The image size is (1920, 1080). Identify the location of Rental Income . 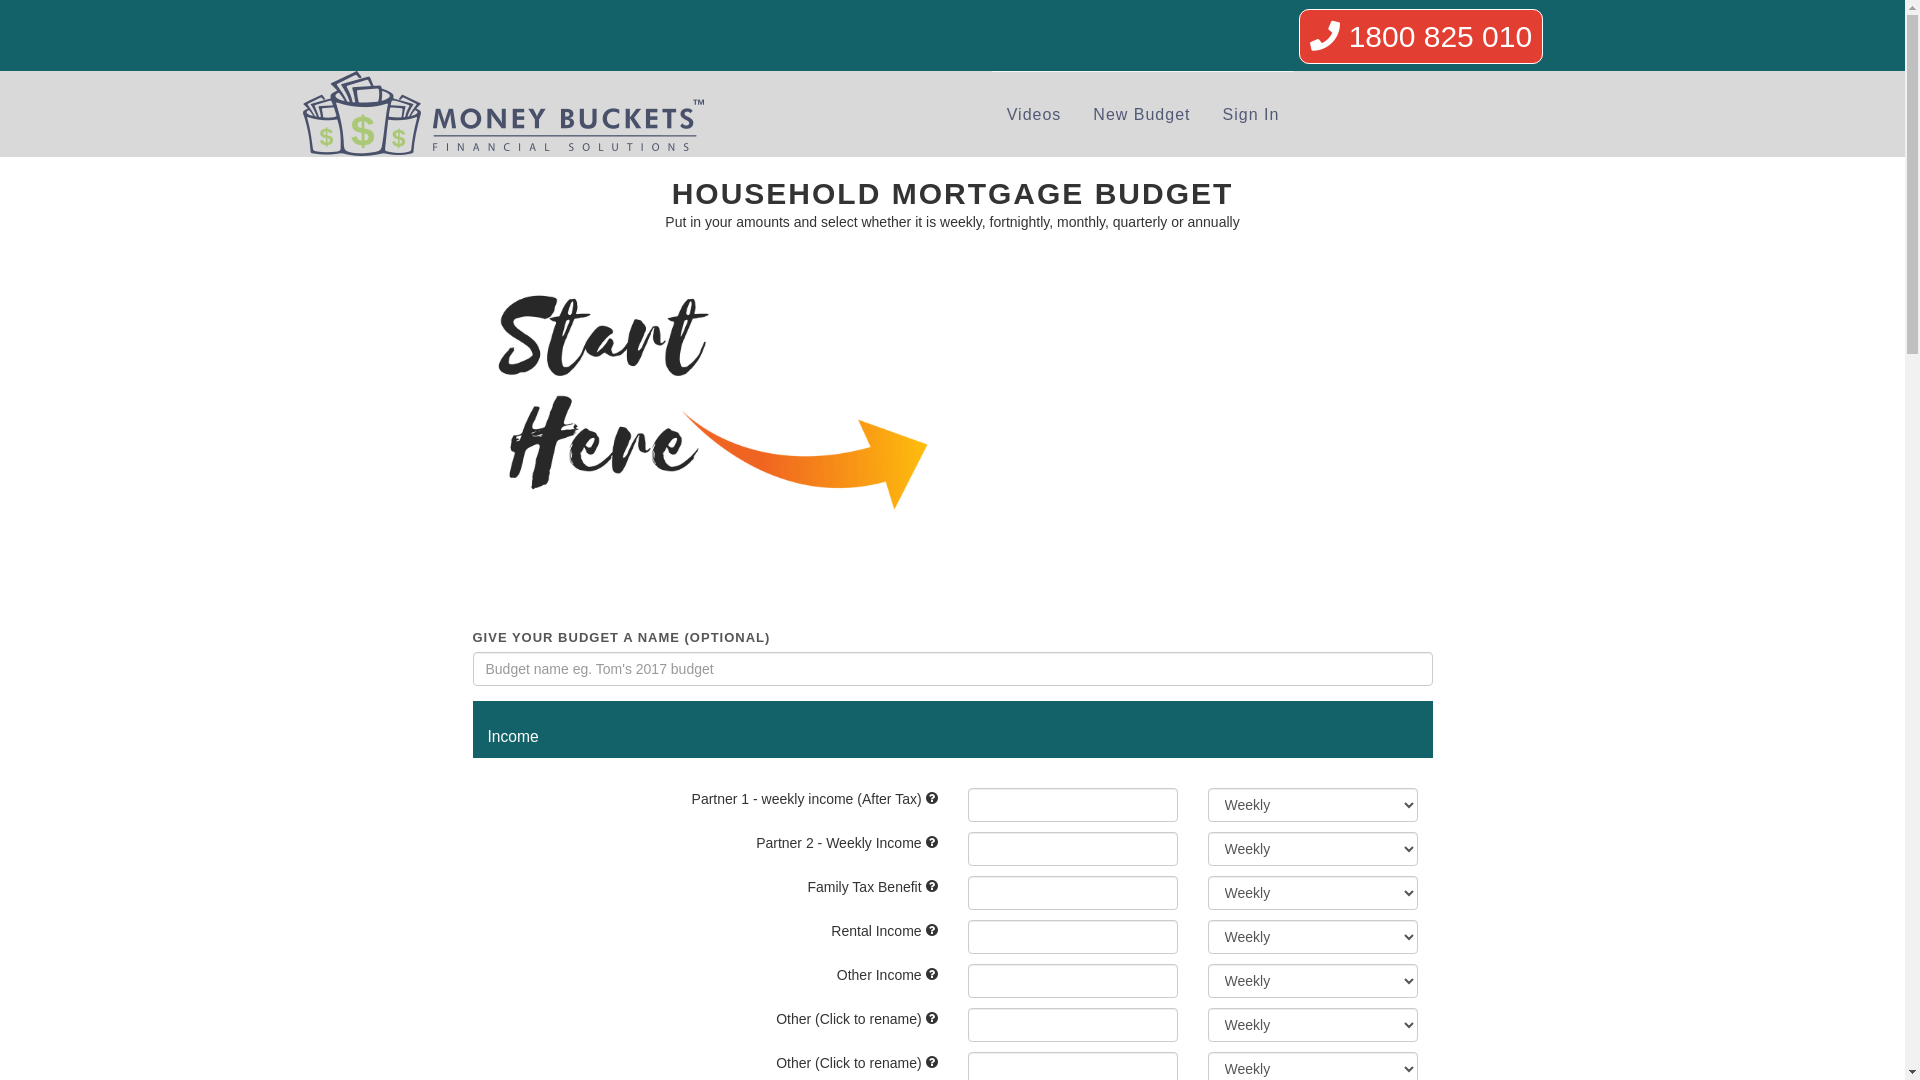
(713, 930).